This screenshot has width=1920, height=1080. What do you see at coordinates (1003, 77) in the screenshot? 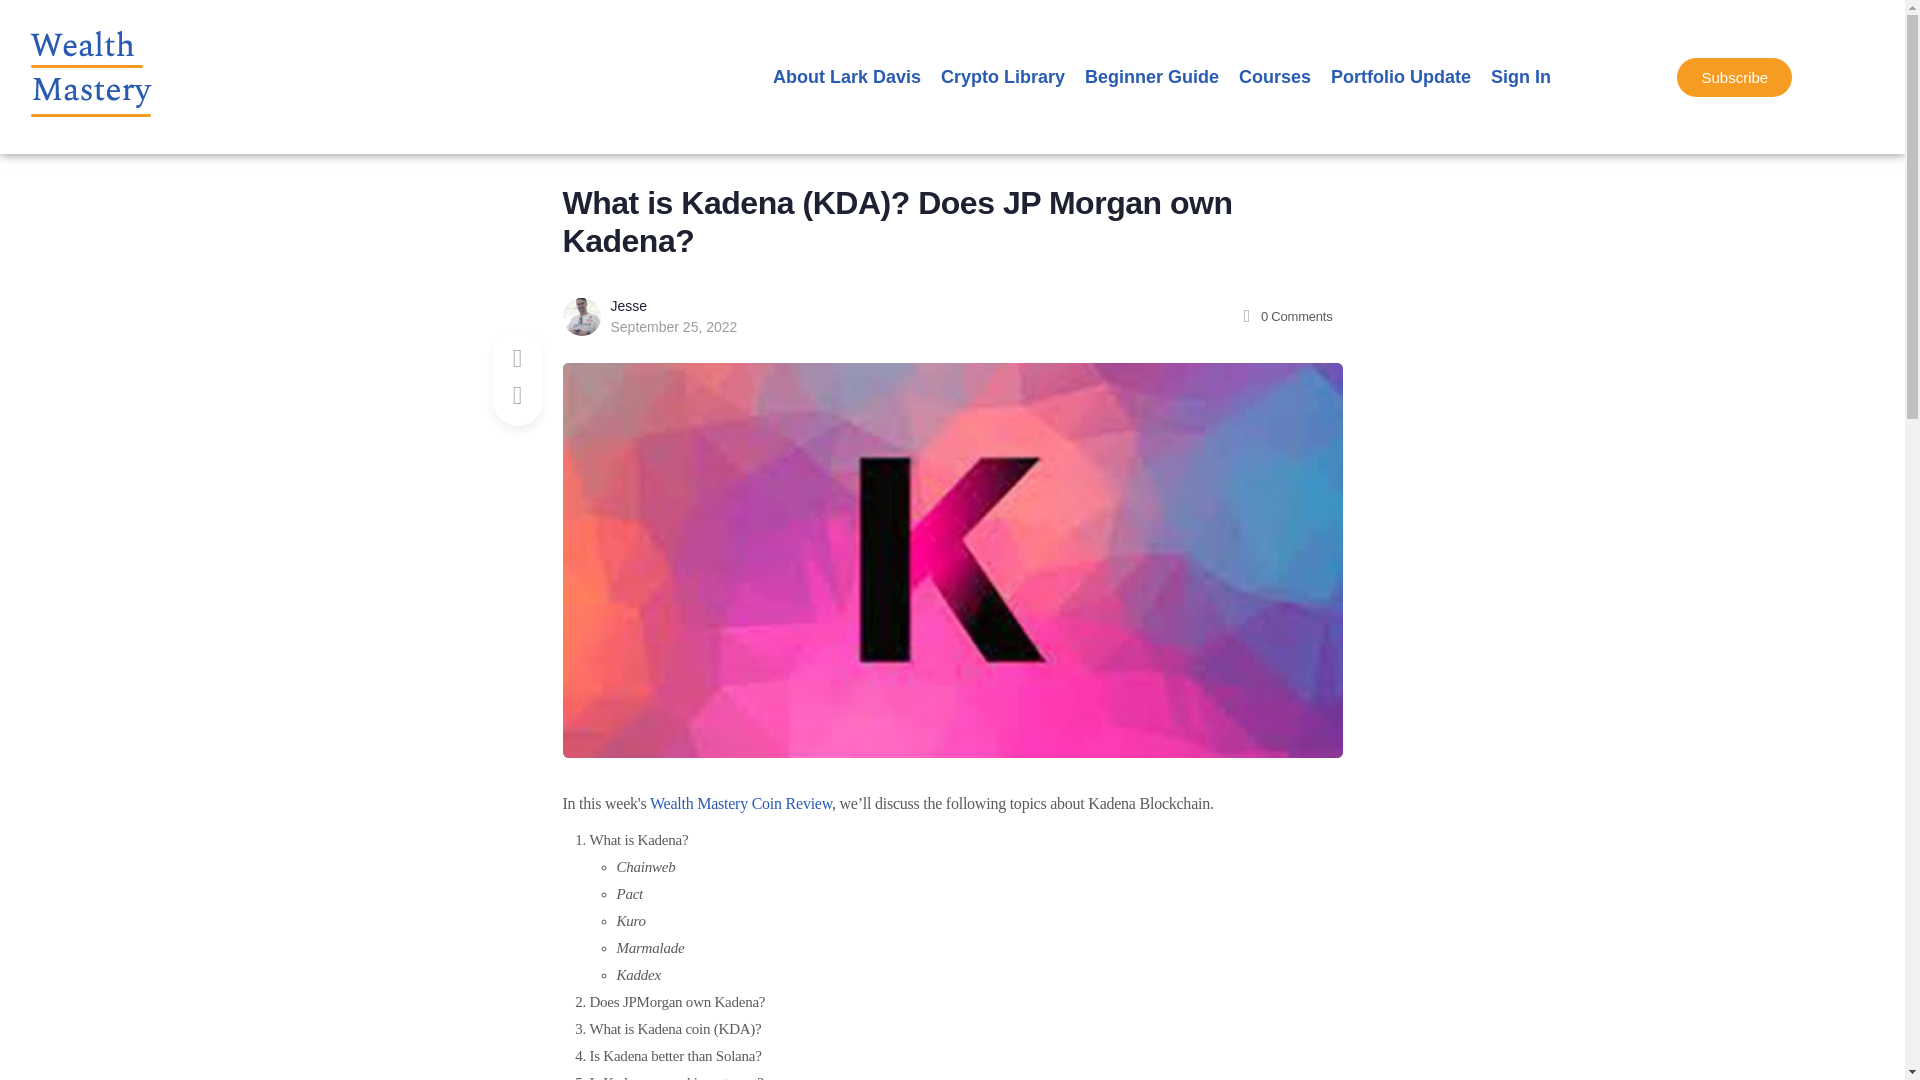
I see `Crypto Library` at bounding box center [1003, 77].